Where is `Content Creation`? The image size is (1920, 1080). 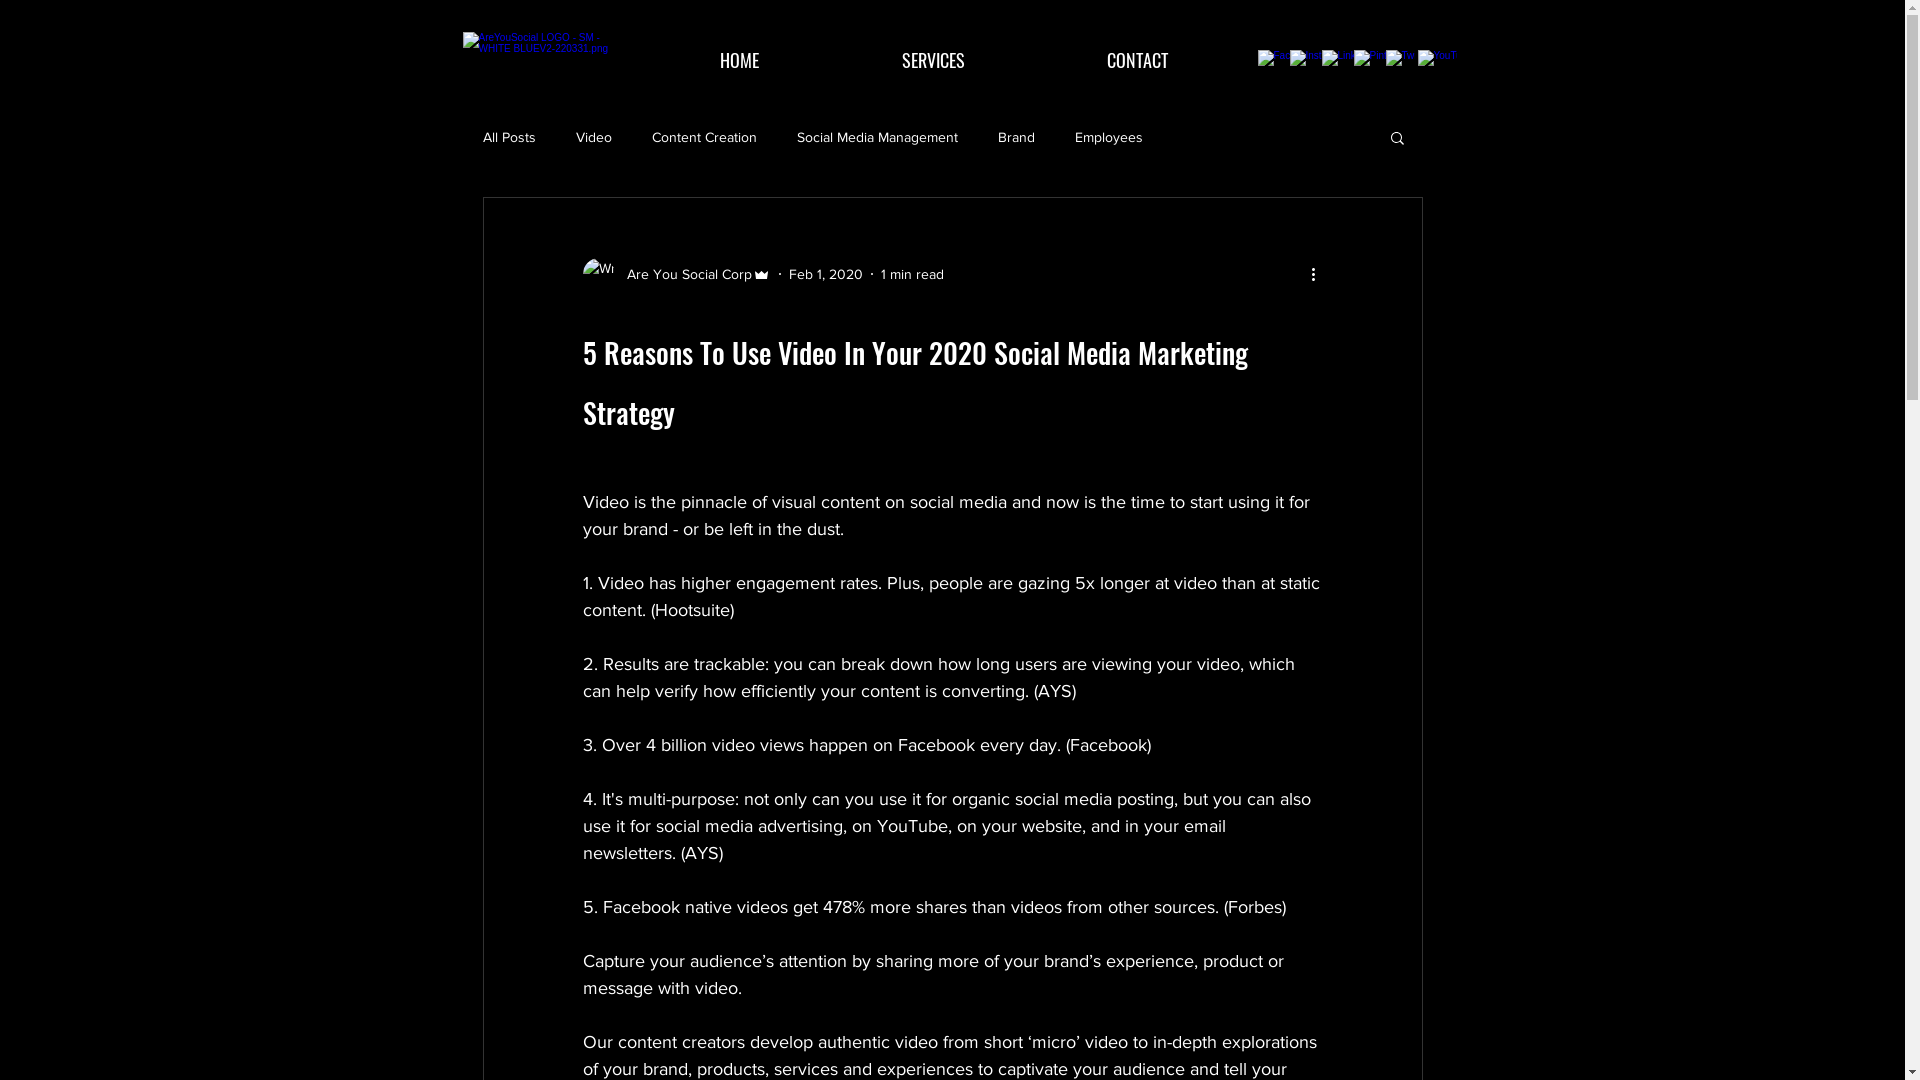 Content Creation is located at coordinates (704, 137).